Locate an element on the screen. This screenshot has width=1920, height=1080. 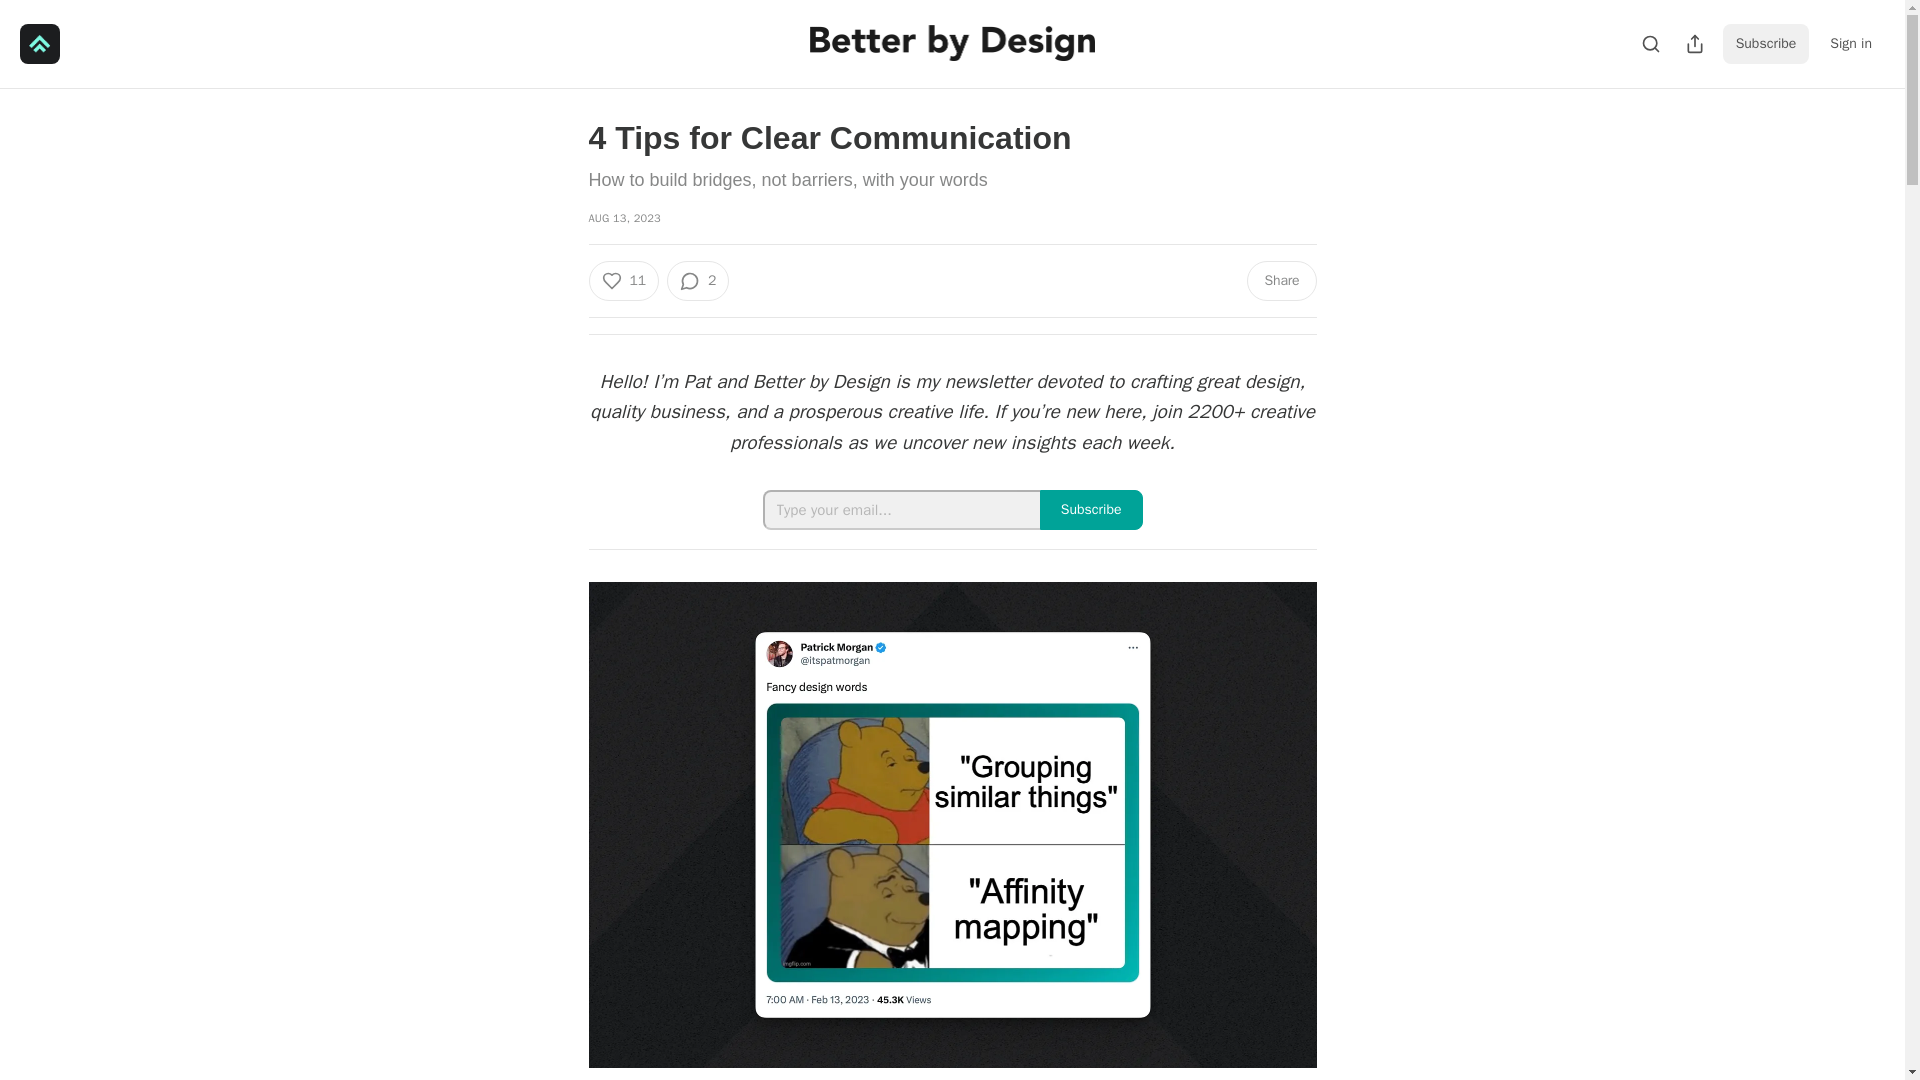
Subscribe is located at coordinates (1766, 43).